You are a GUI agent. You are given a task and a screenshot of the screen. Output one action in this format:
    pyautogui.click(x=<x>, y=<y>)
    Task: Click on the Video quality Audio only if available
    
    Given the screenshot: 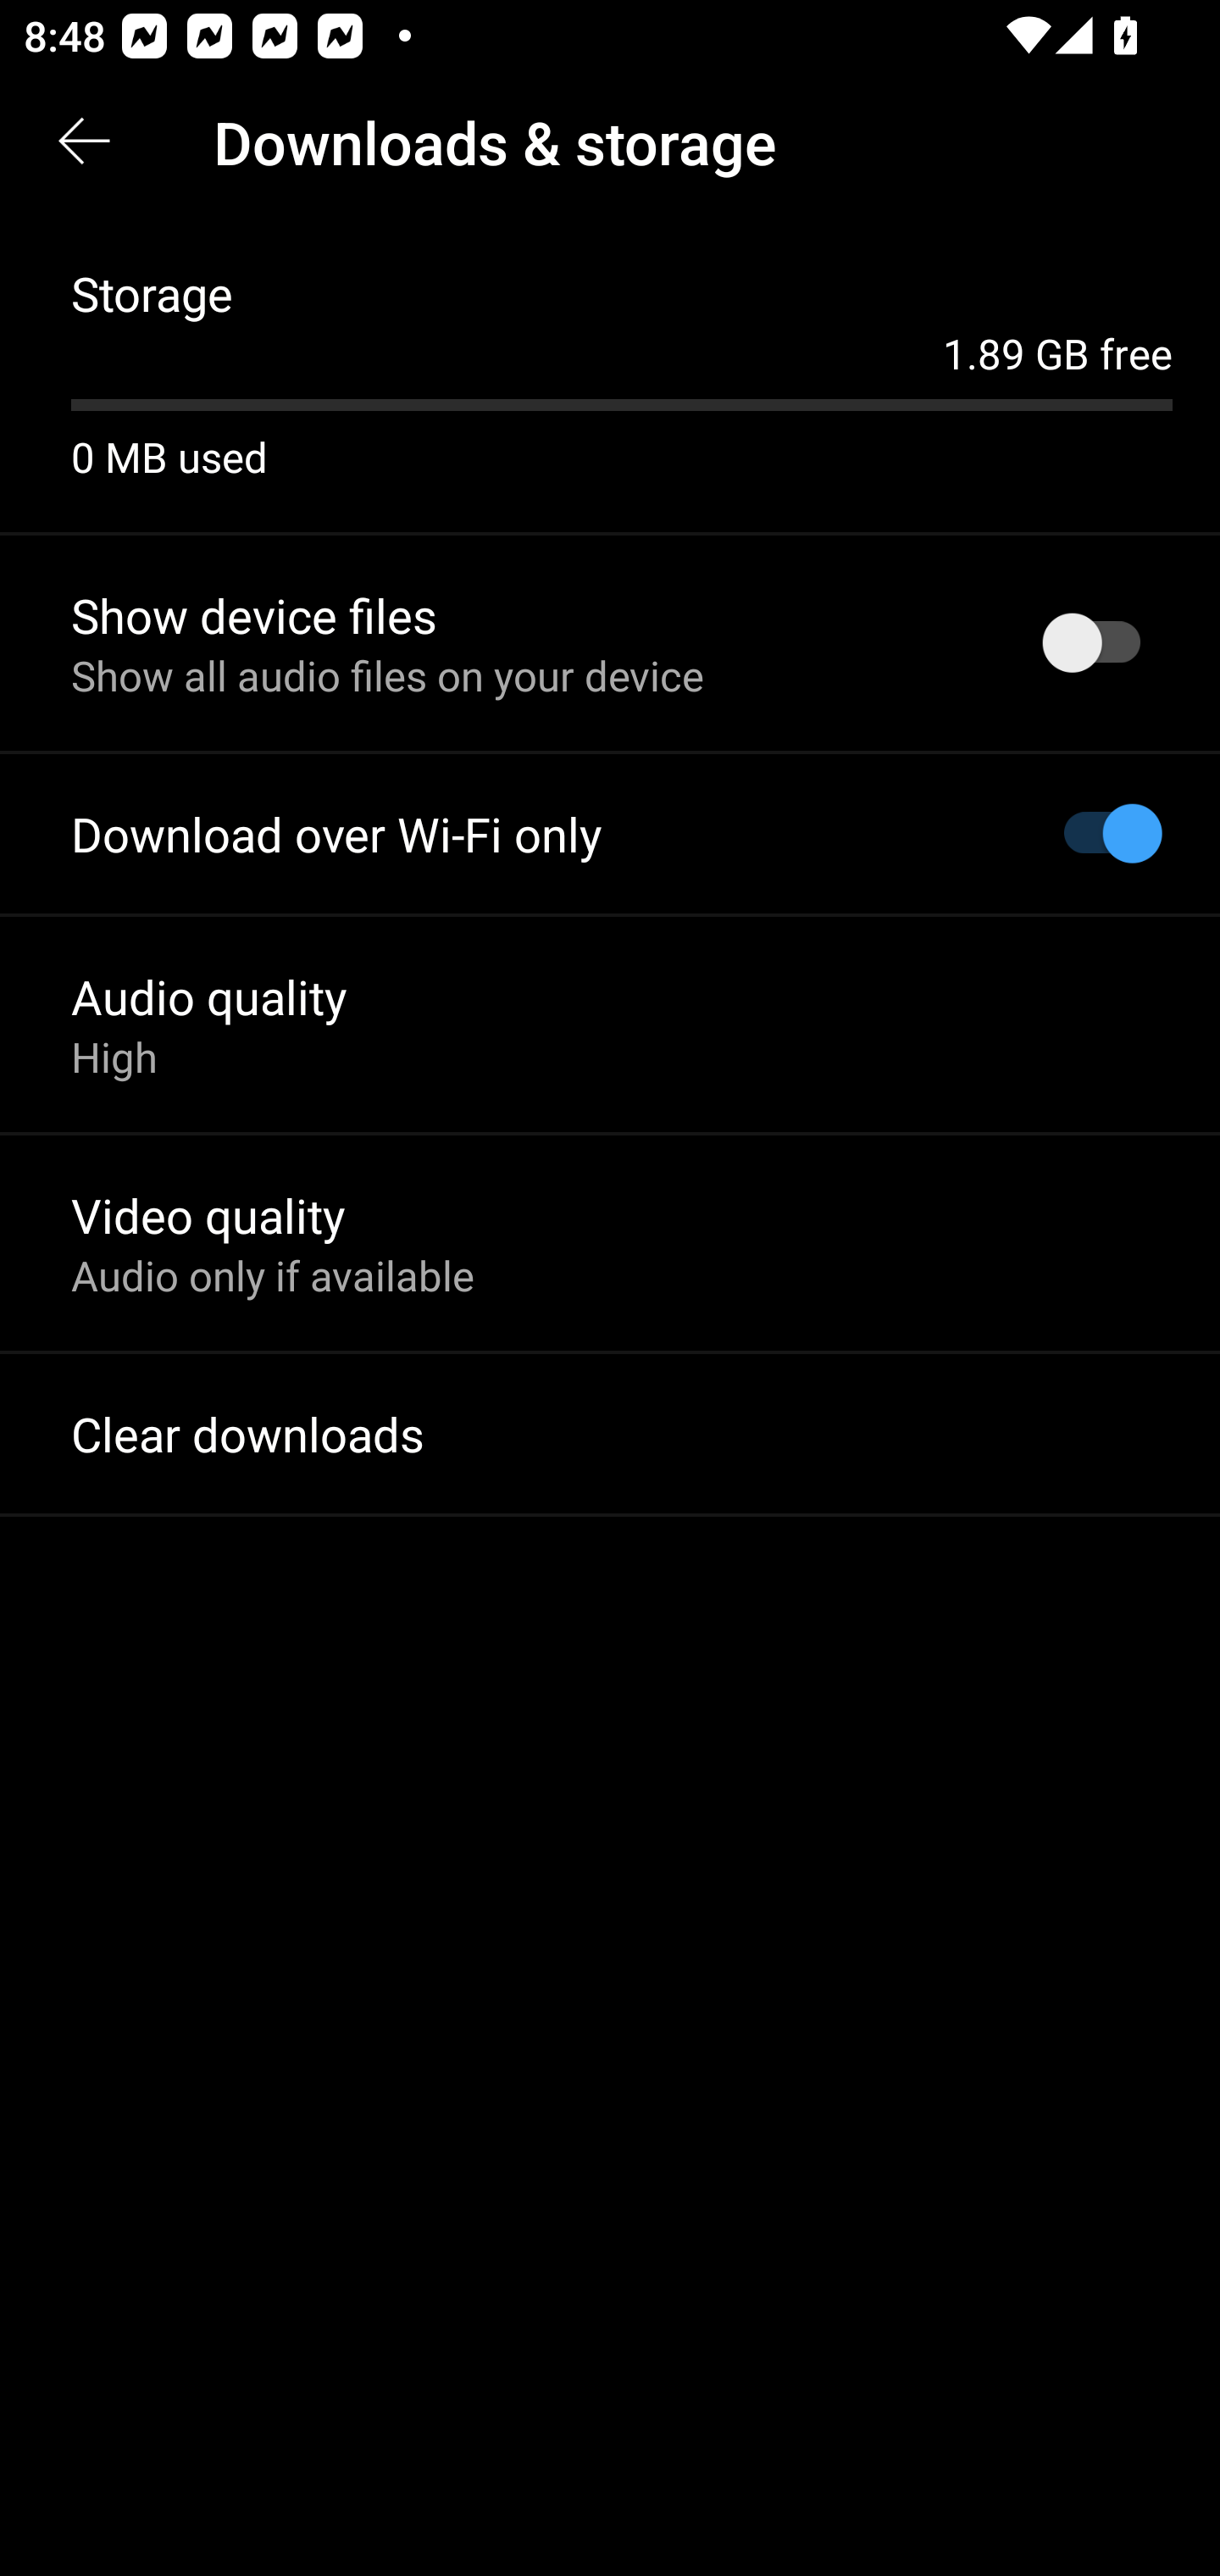 What is the action you would take?
    pyautogui.click(x=610, y=1242)
    